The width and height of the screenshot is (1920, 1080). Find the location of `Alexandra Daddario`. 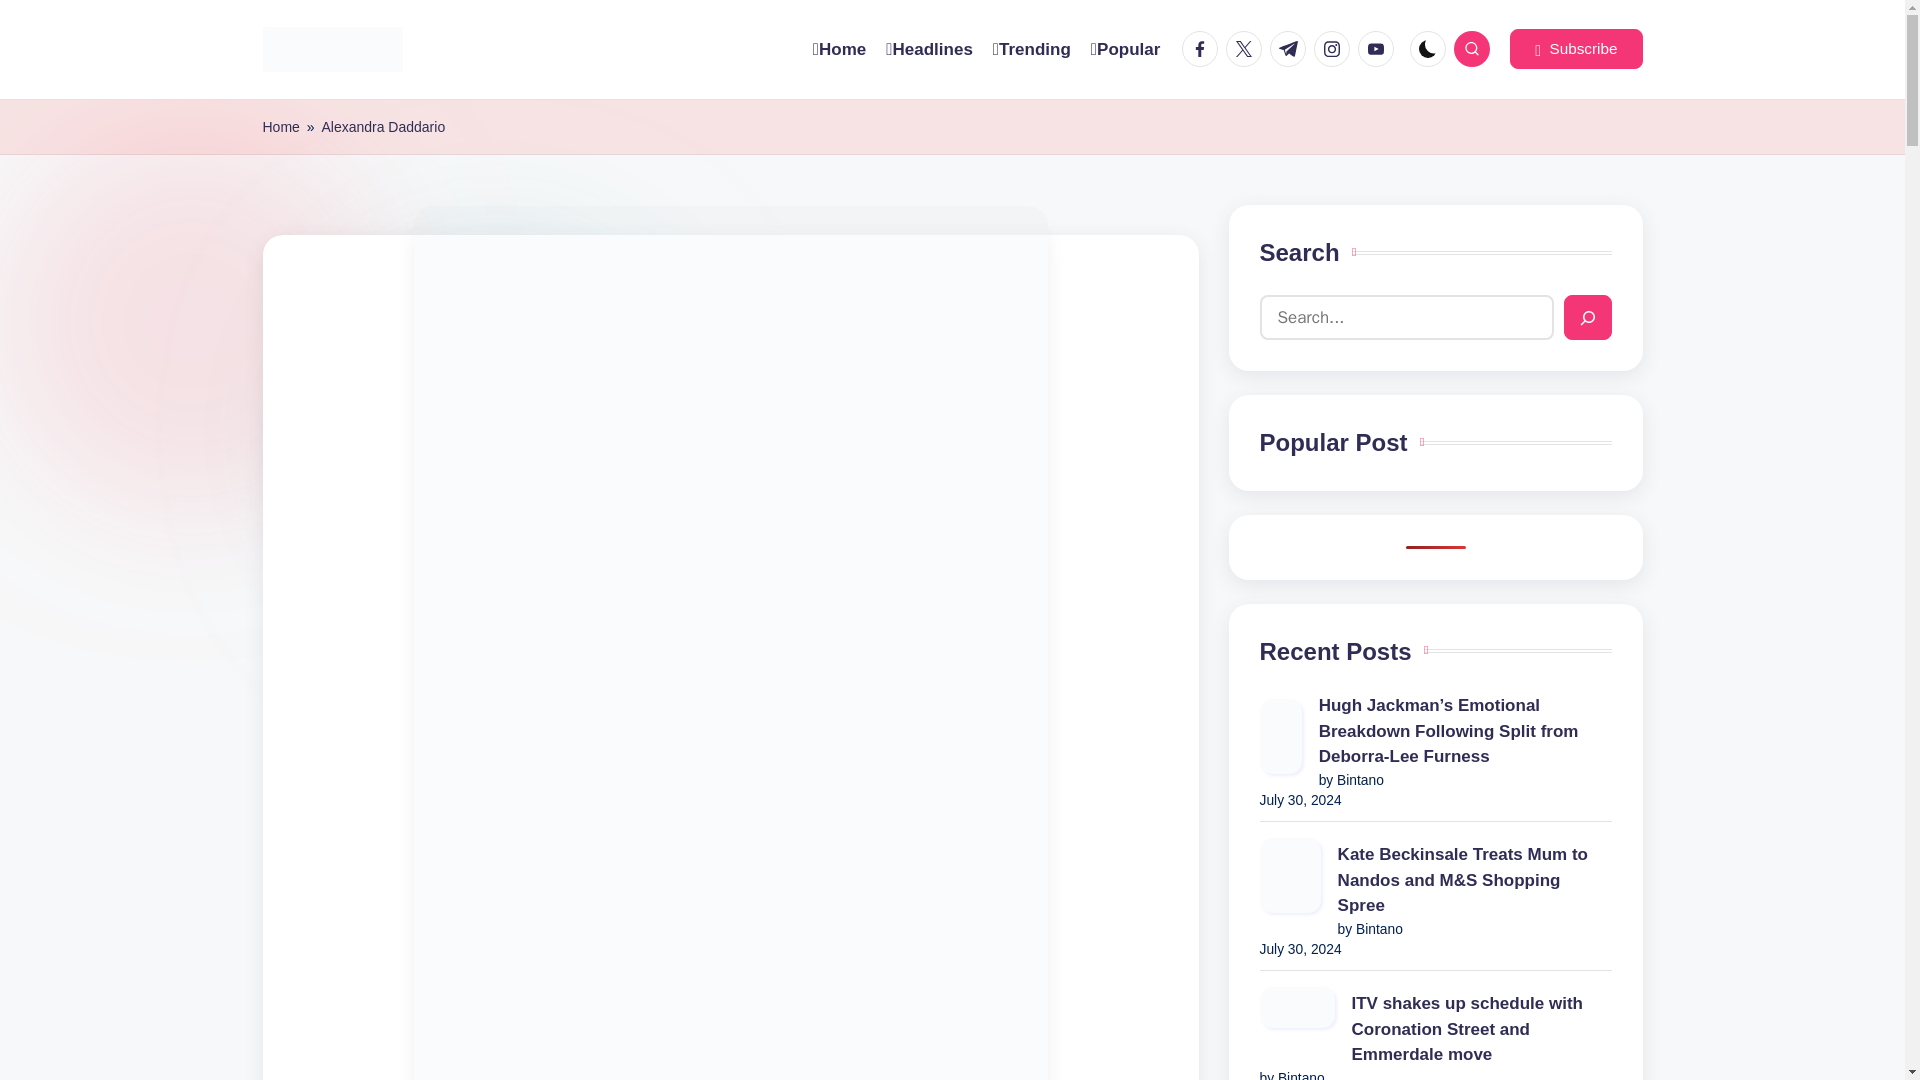

Alexandra Daddario is located at coordinates (382, 127).